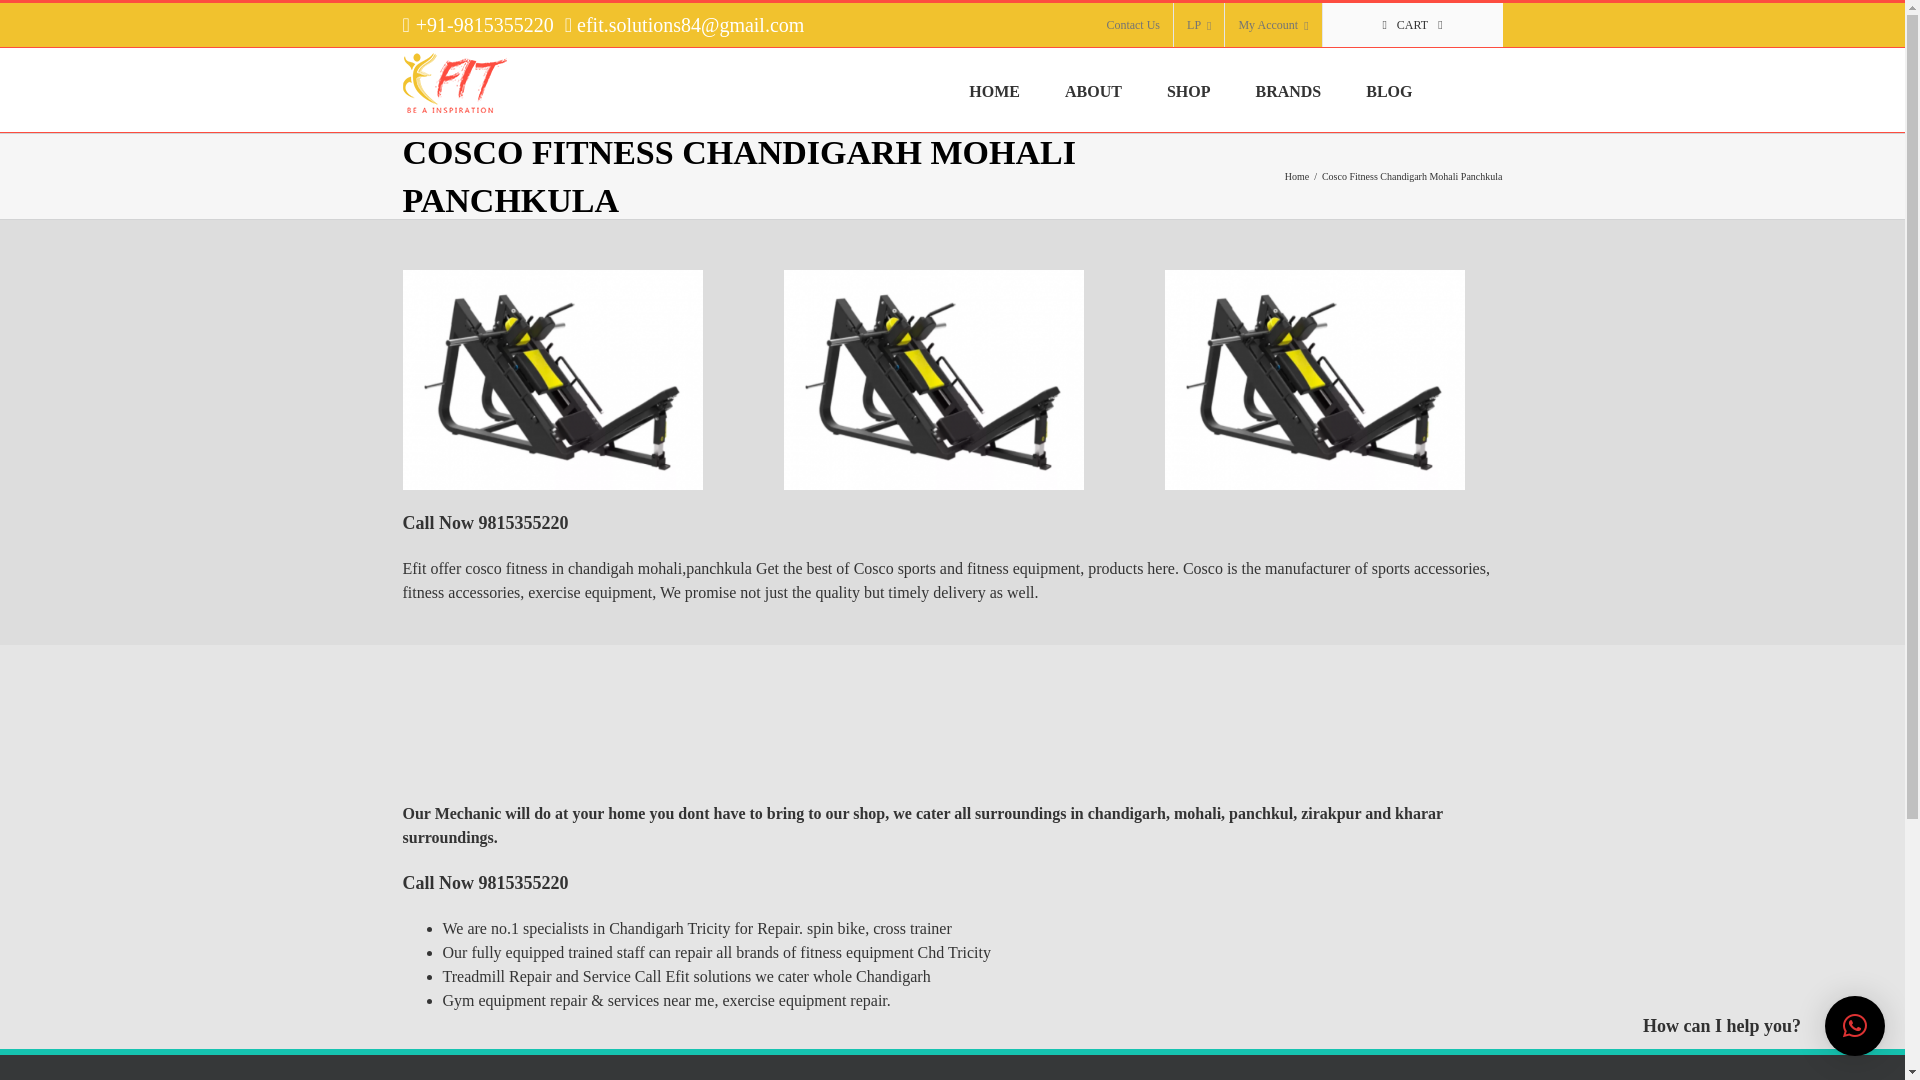 This screenshot has width=1920, height=1080. Describe the element at coordinates (1198, 25) in the screenshot. I see `LP` at that location.